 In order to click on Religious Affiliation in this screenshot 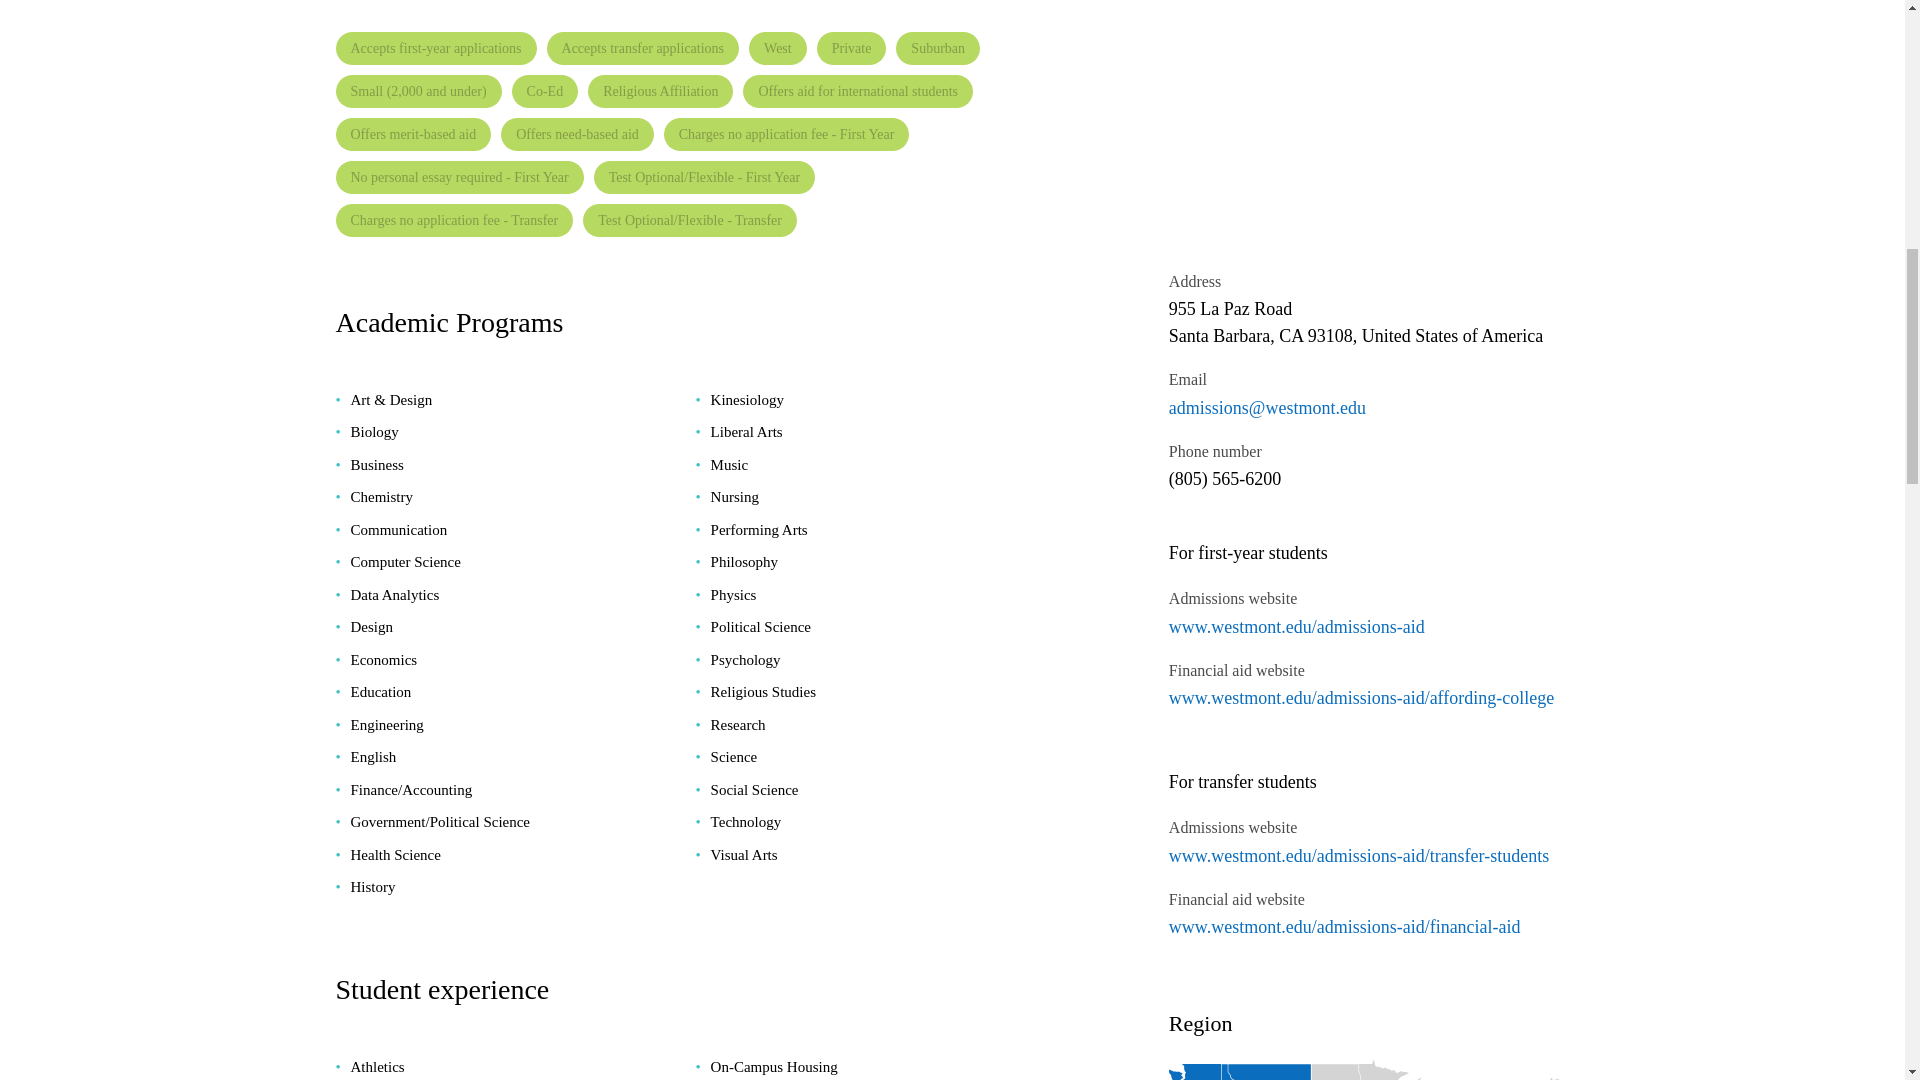, I will do `click(660, 91)`.